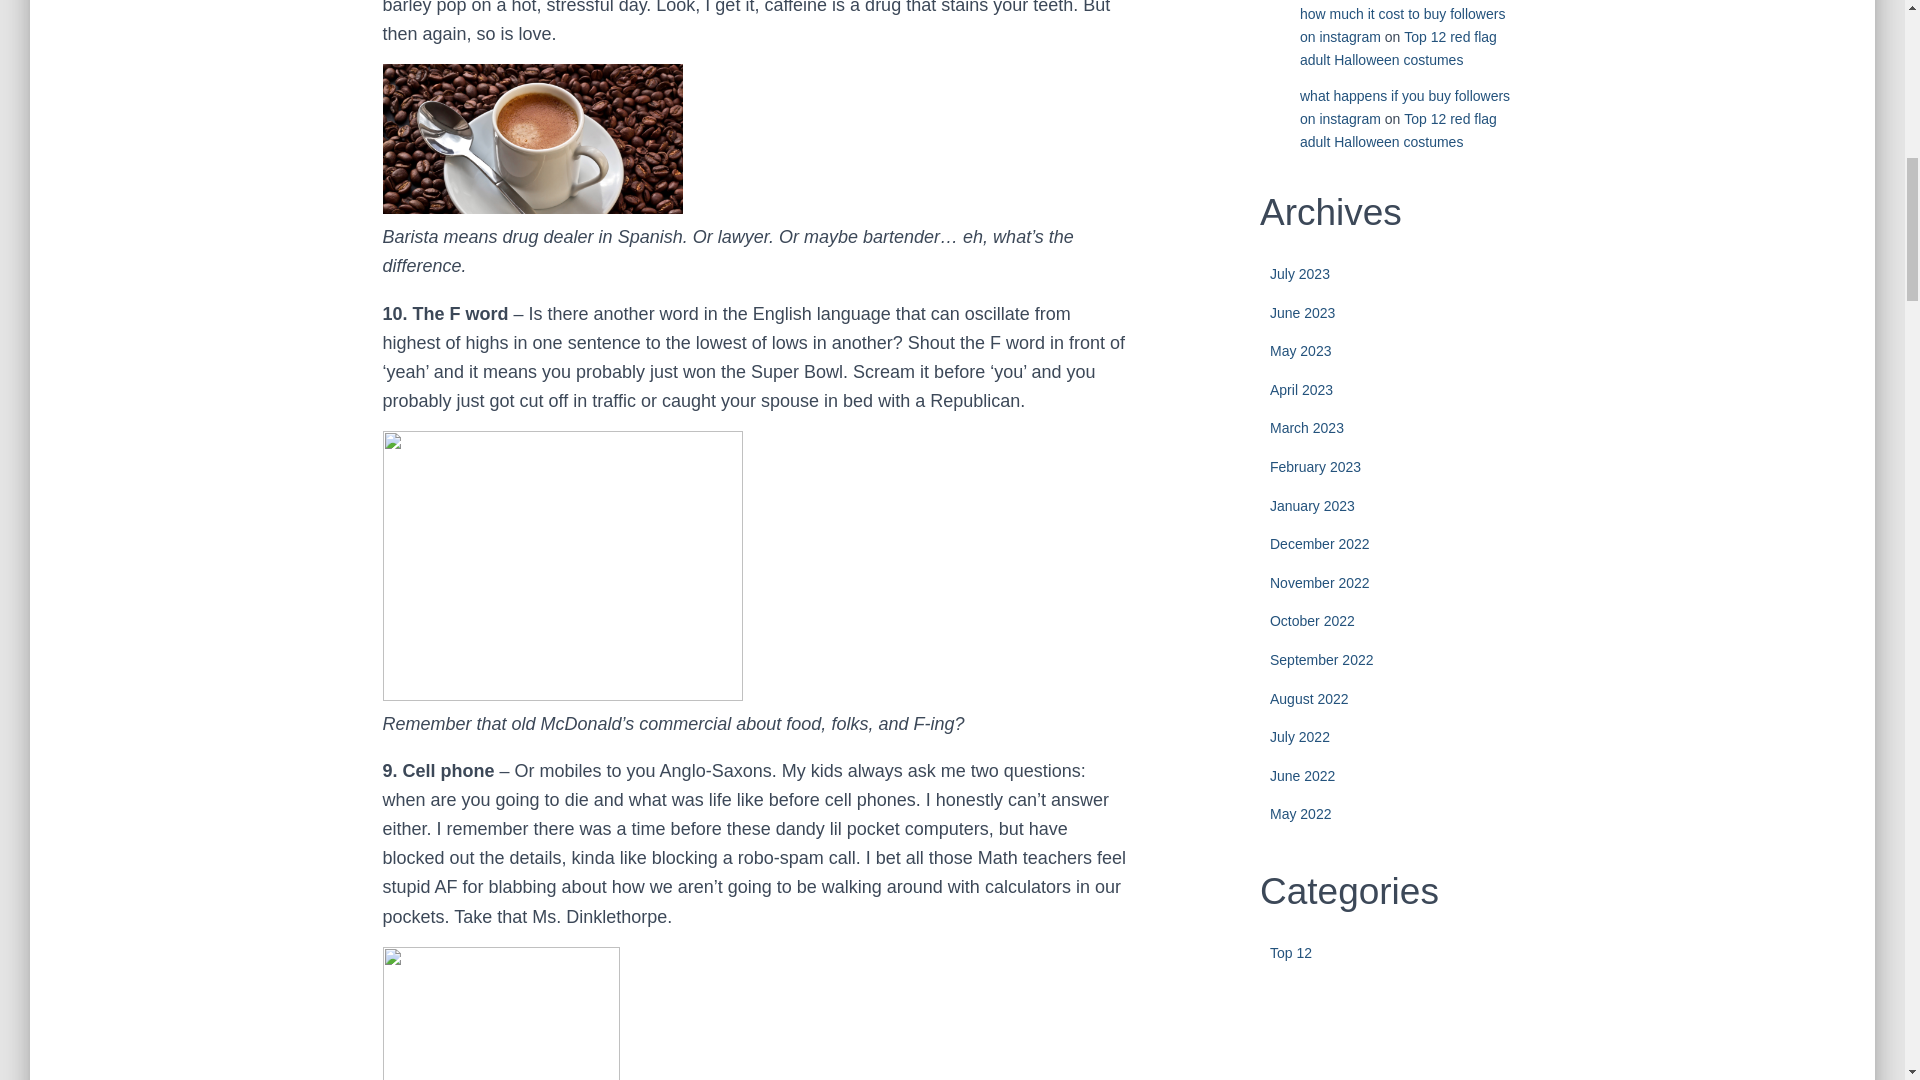 The image size is (1920, 1080). I want to click on how much it cost to buy followers on instagram, so click(1402, 26).